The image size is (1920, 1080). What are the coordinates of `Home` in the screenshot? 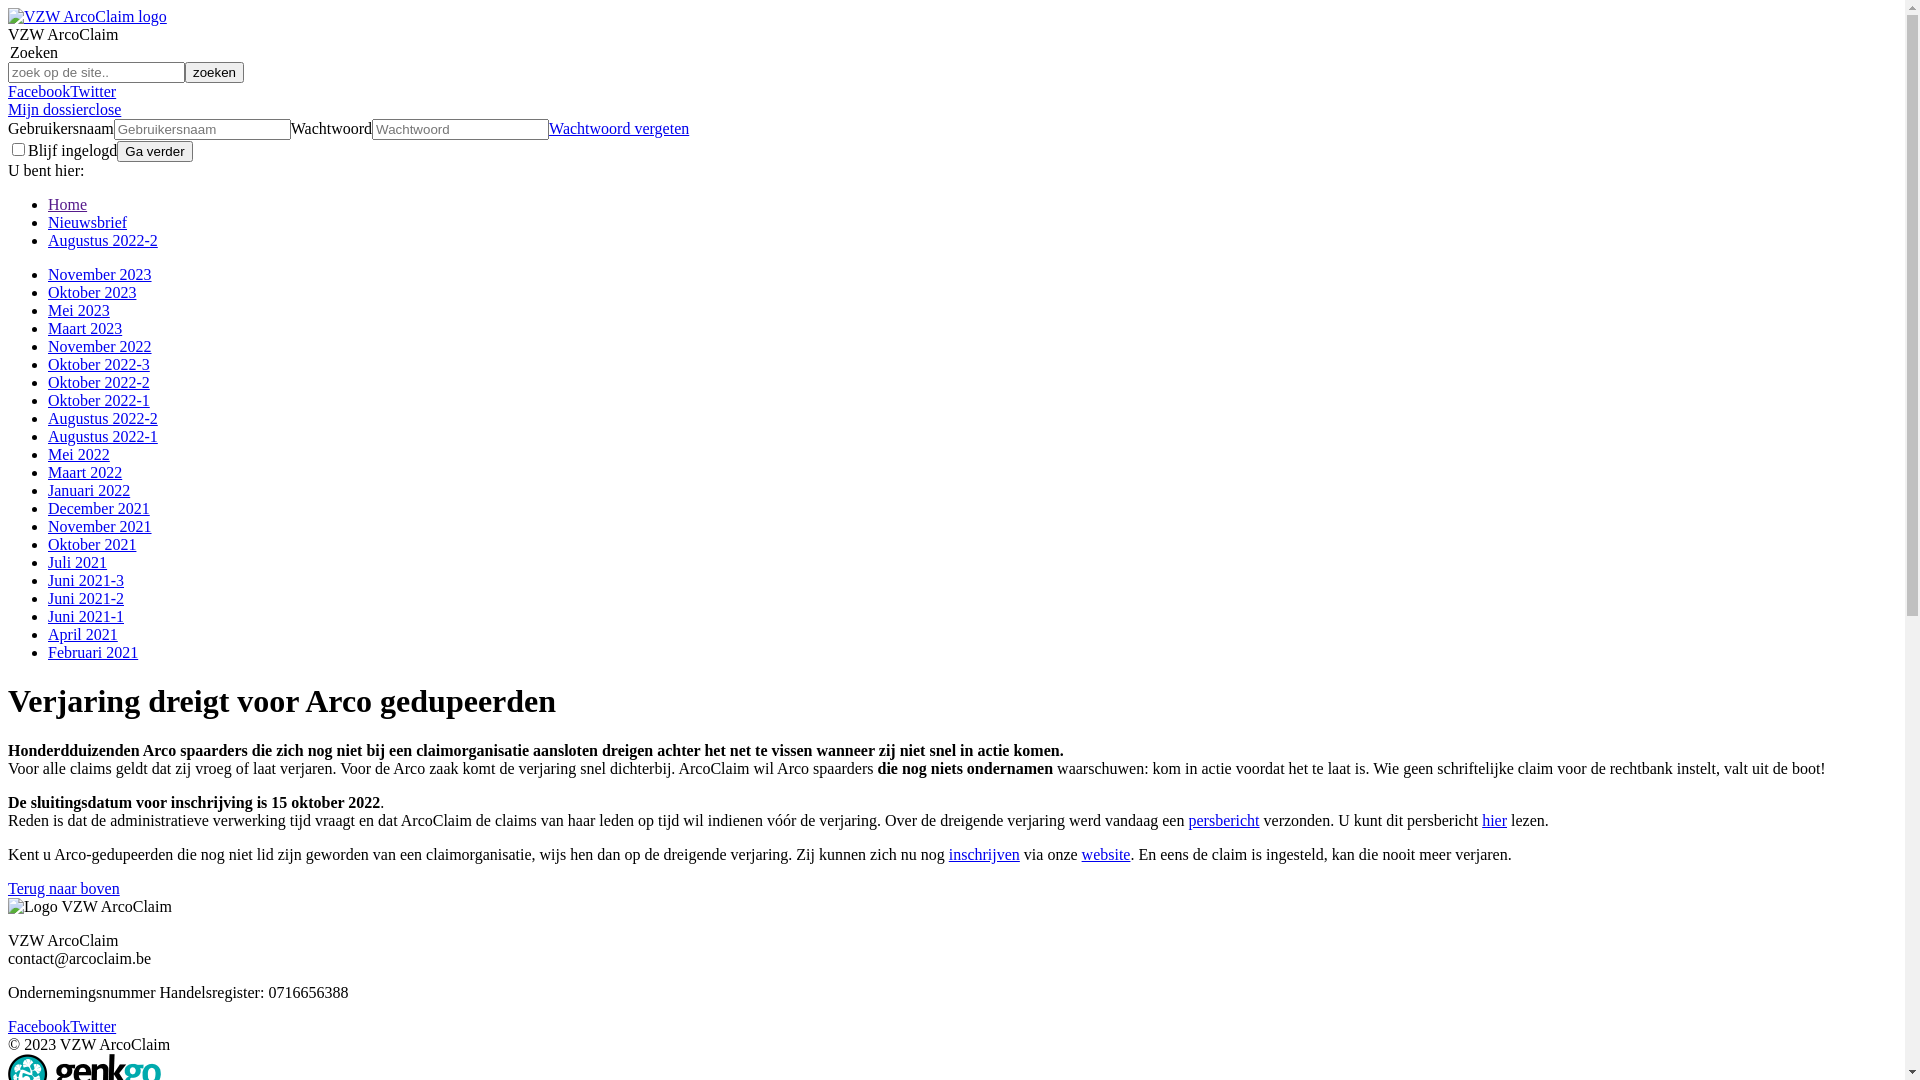 It's located at (68, 204).